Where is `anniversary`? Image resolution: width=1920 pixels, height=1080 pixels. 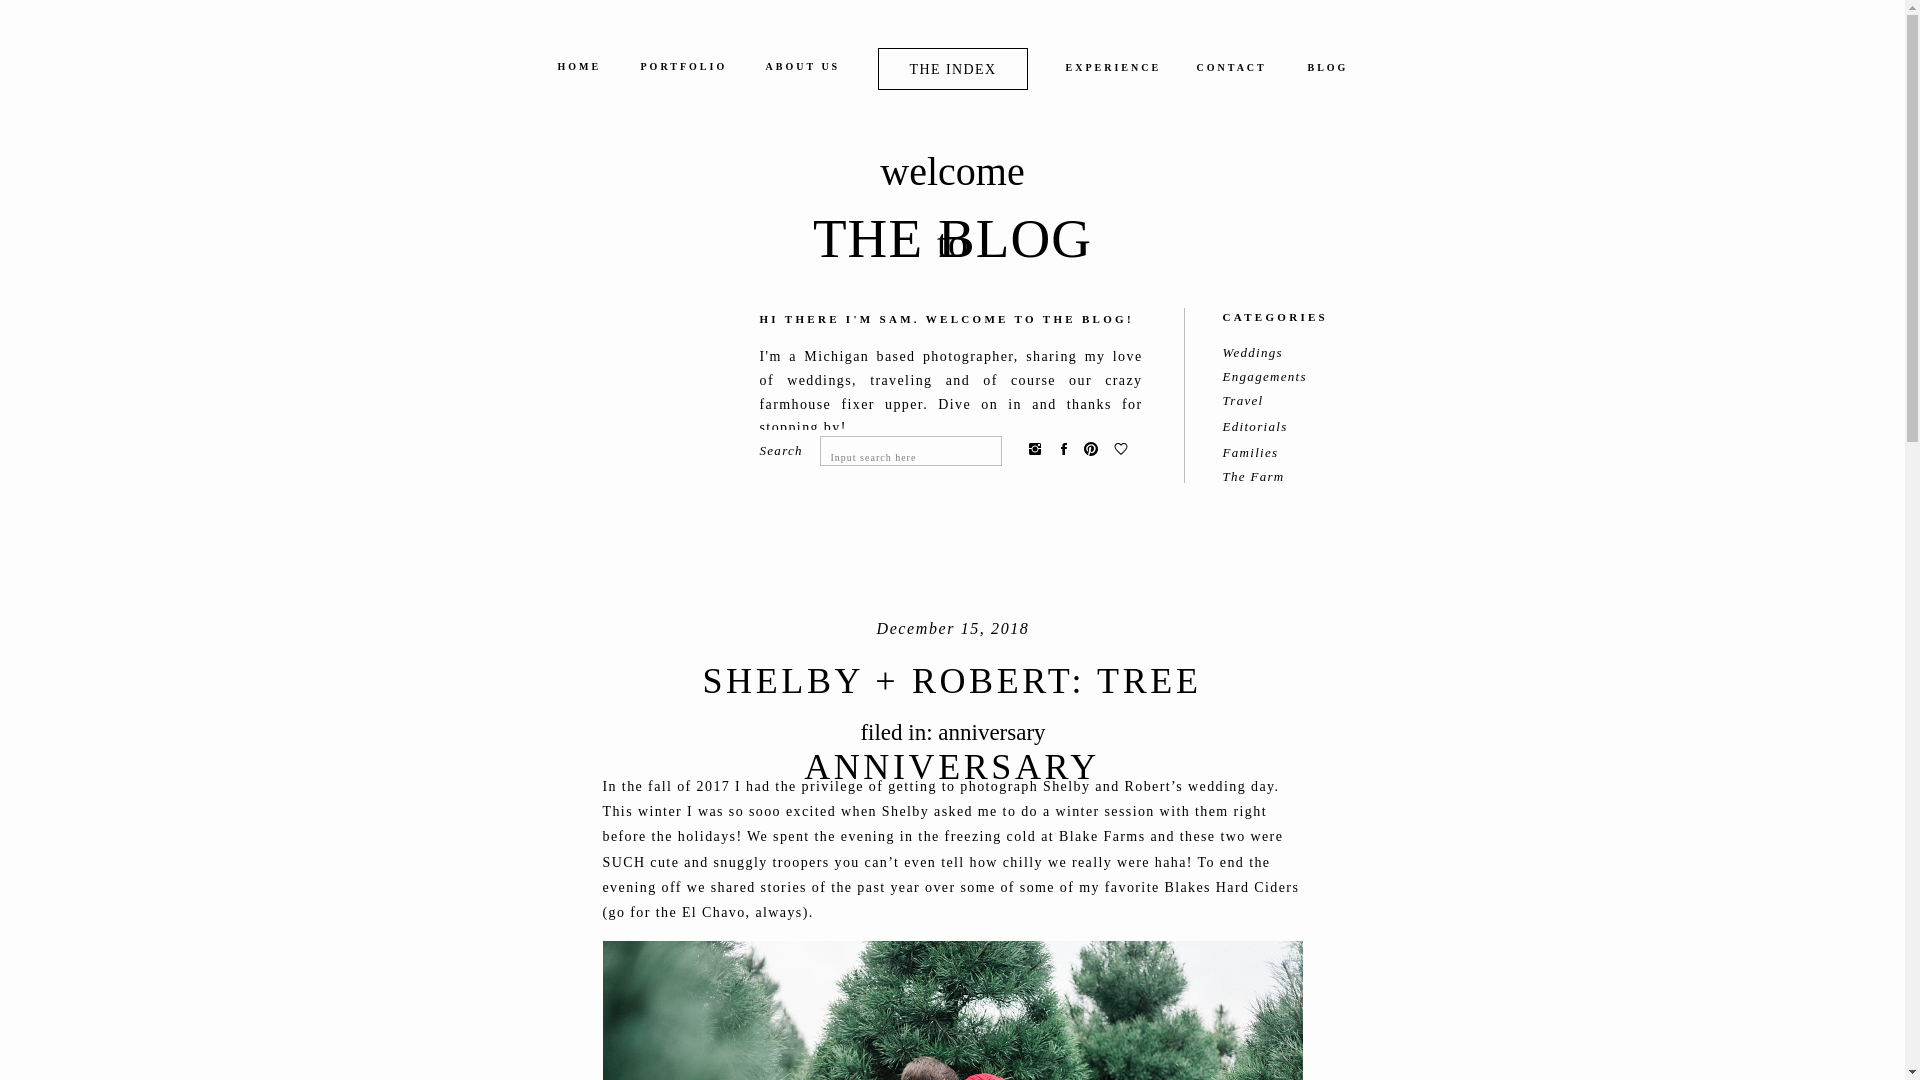 anniversary is located at coordinates (991, 732).